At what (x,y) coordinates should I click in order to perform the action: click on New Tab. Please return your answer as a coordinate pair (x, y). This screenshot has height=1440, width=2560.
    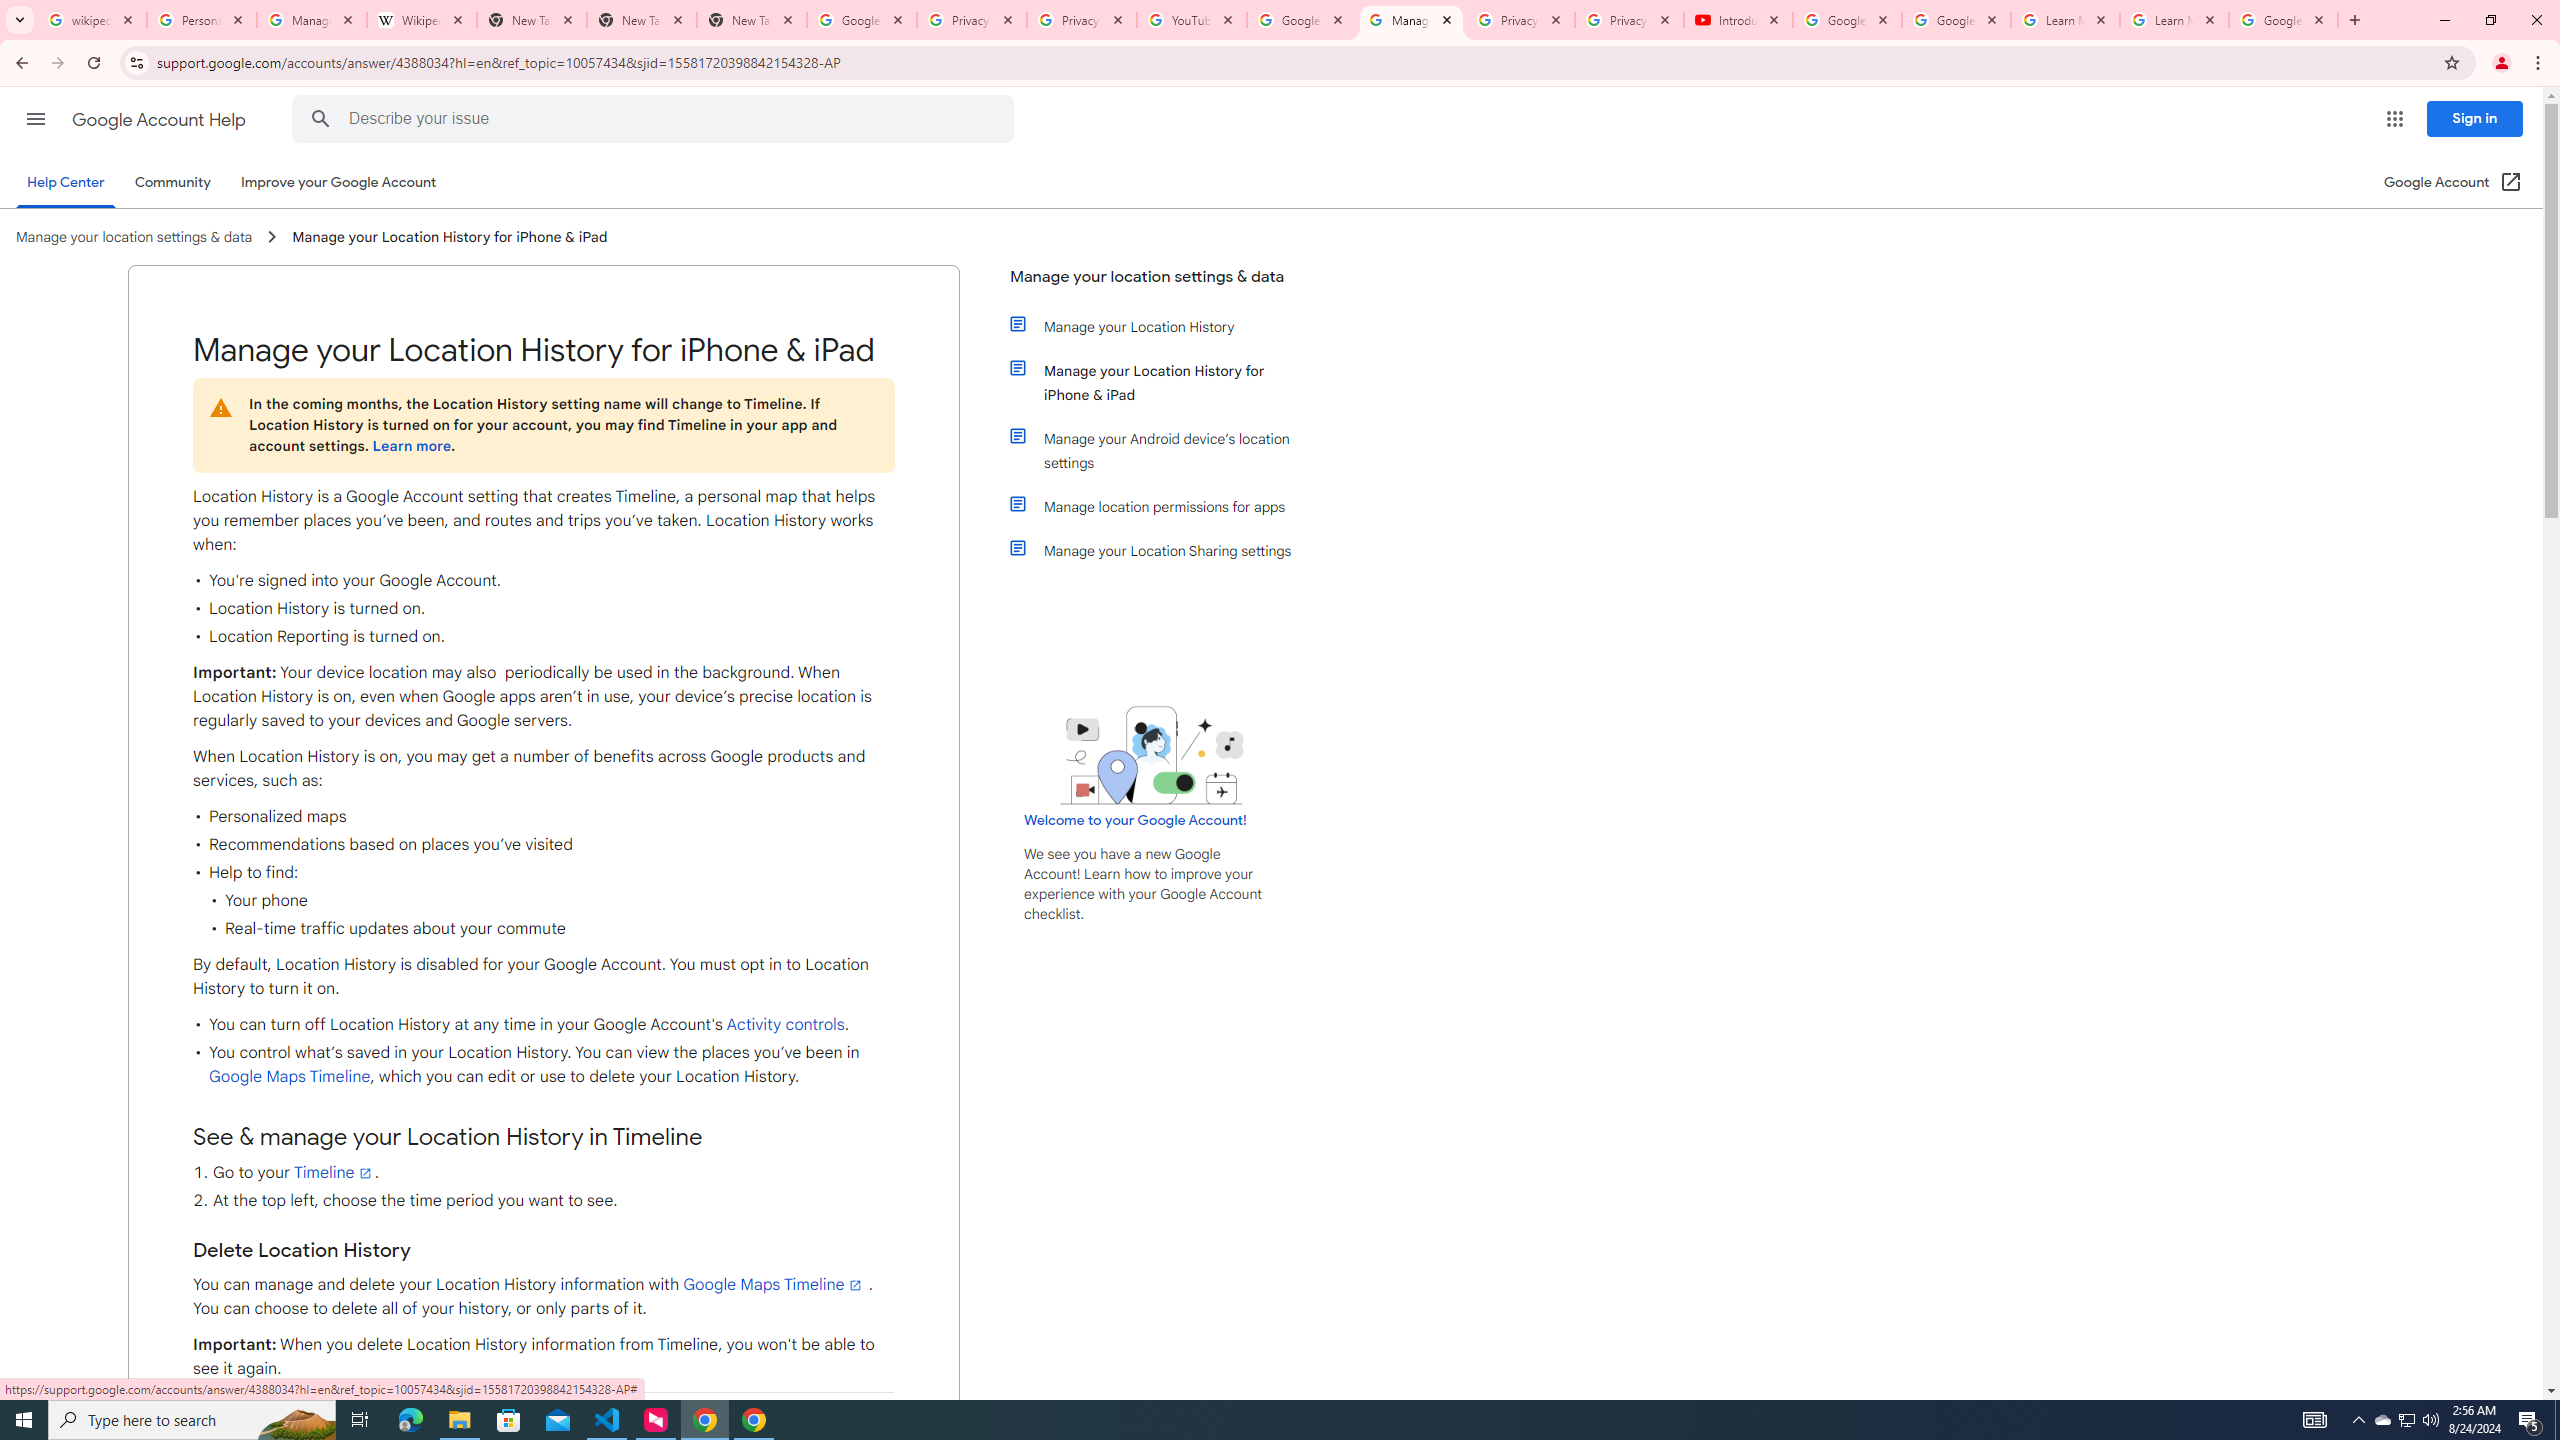
    Looking at the image, I should click on (642, 20).